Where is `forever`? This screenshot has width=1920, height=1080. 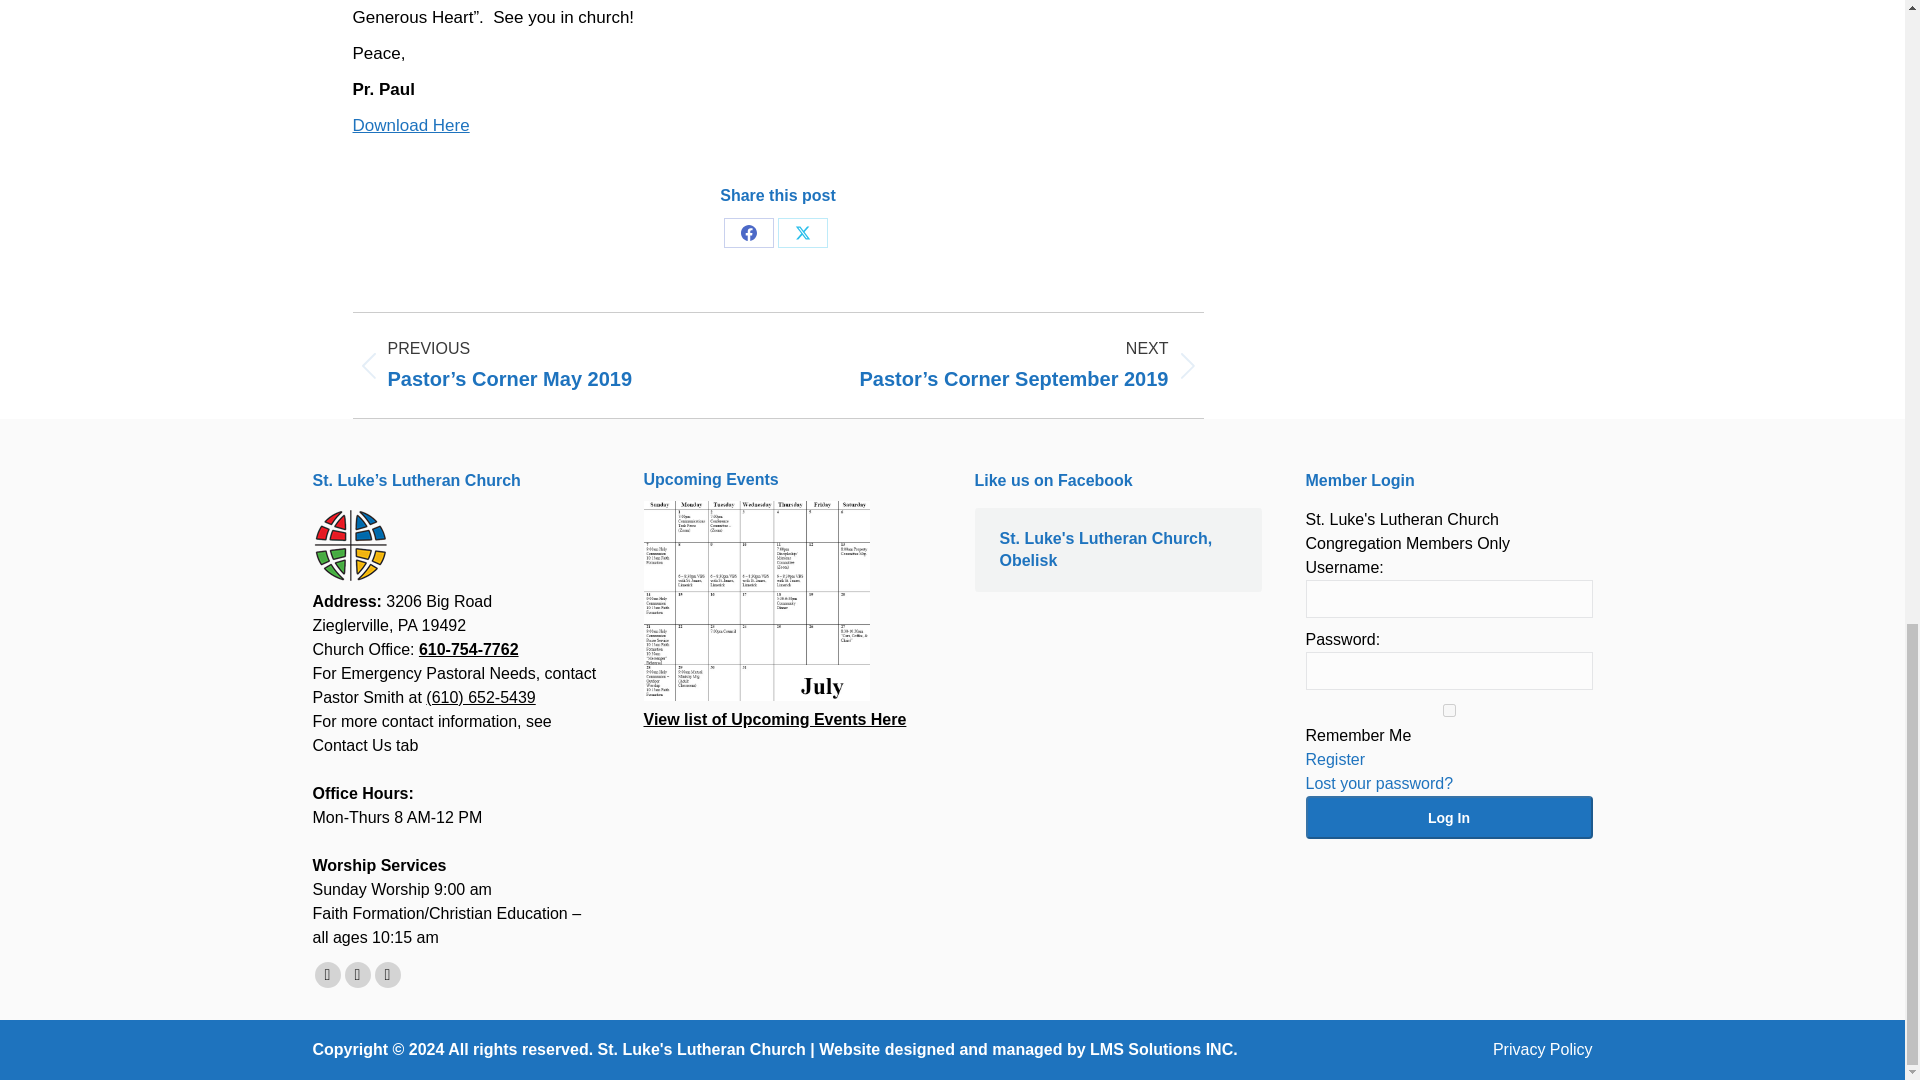
forever is located at coordinates (1449, 710).